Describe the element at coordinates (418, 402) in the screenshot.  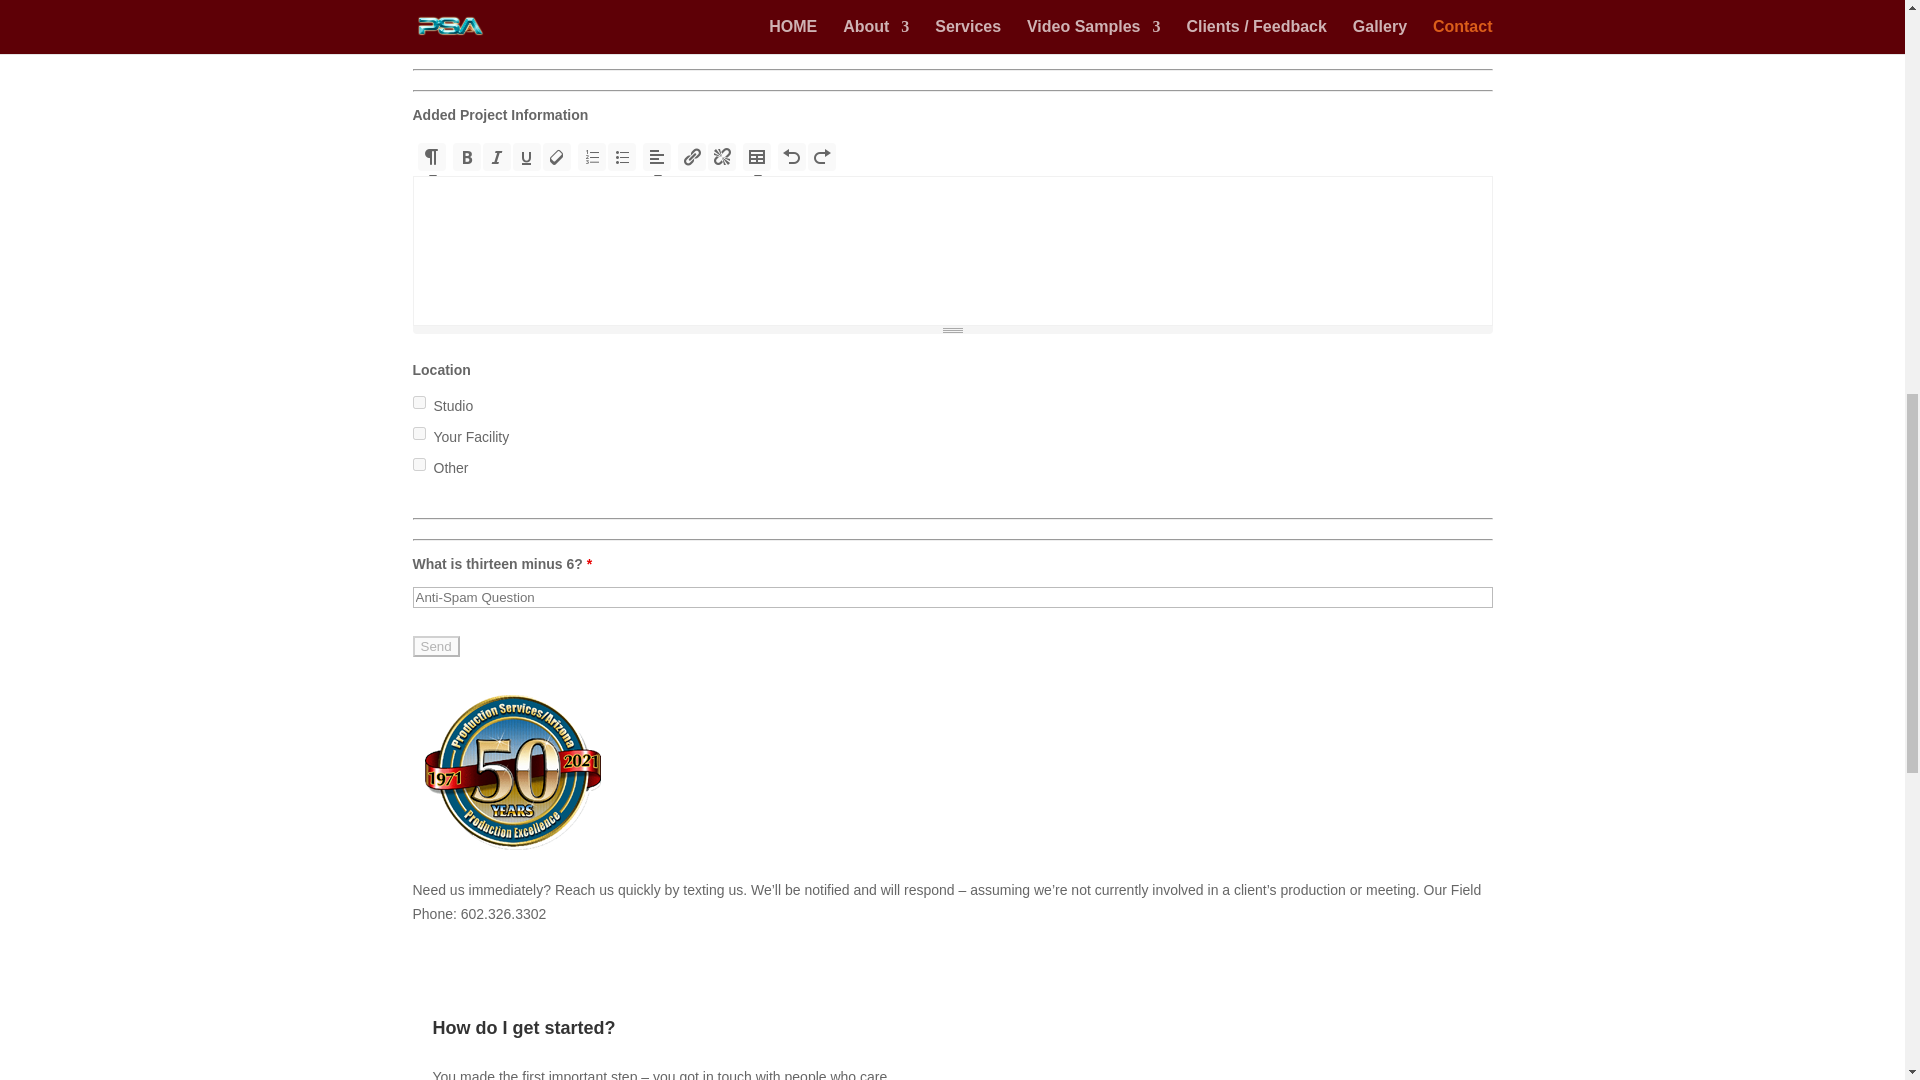
I see `studio` at that location.